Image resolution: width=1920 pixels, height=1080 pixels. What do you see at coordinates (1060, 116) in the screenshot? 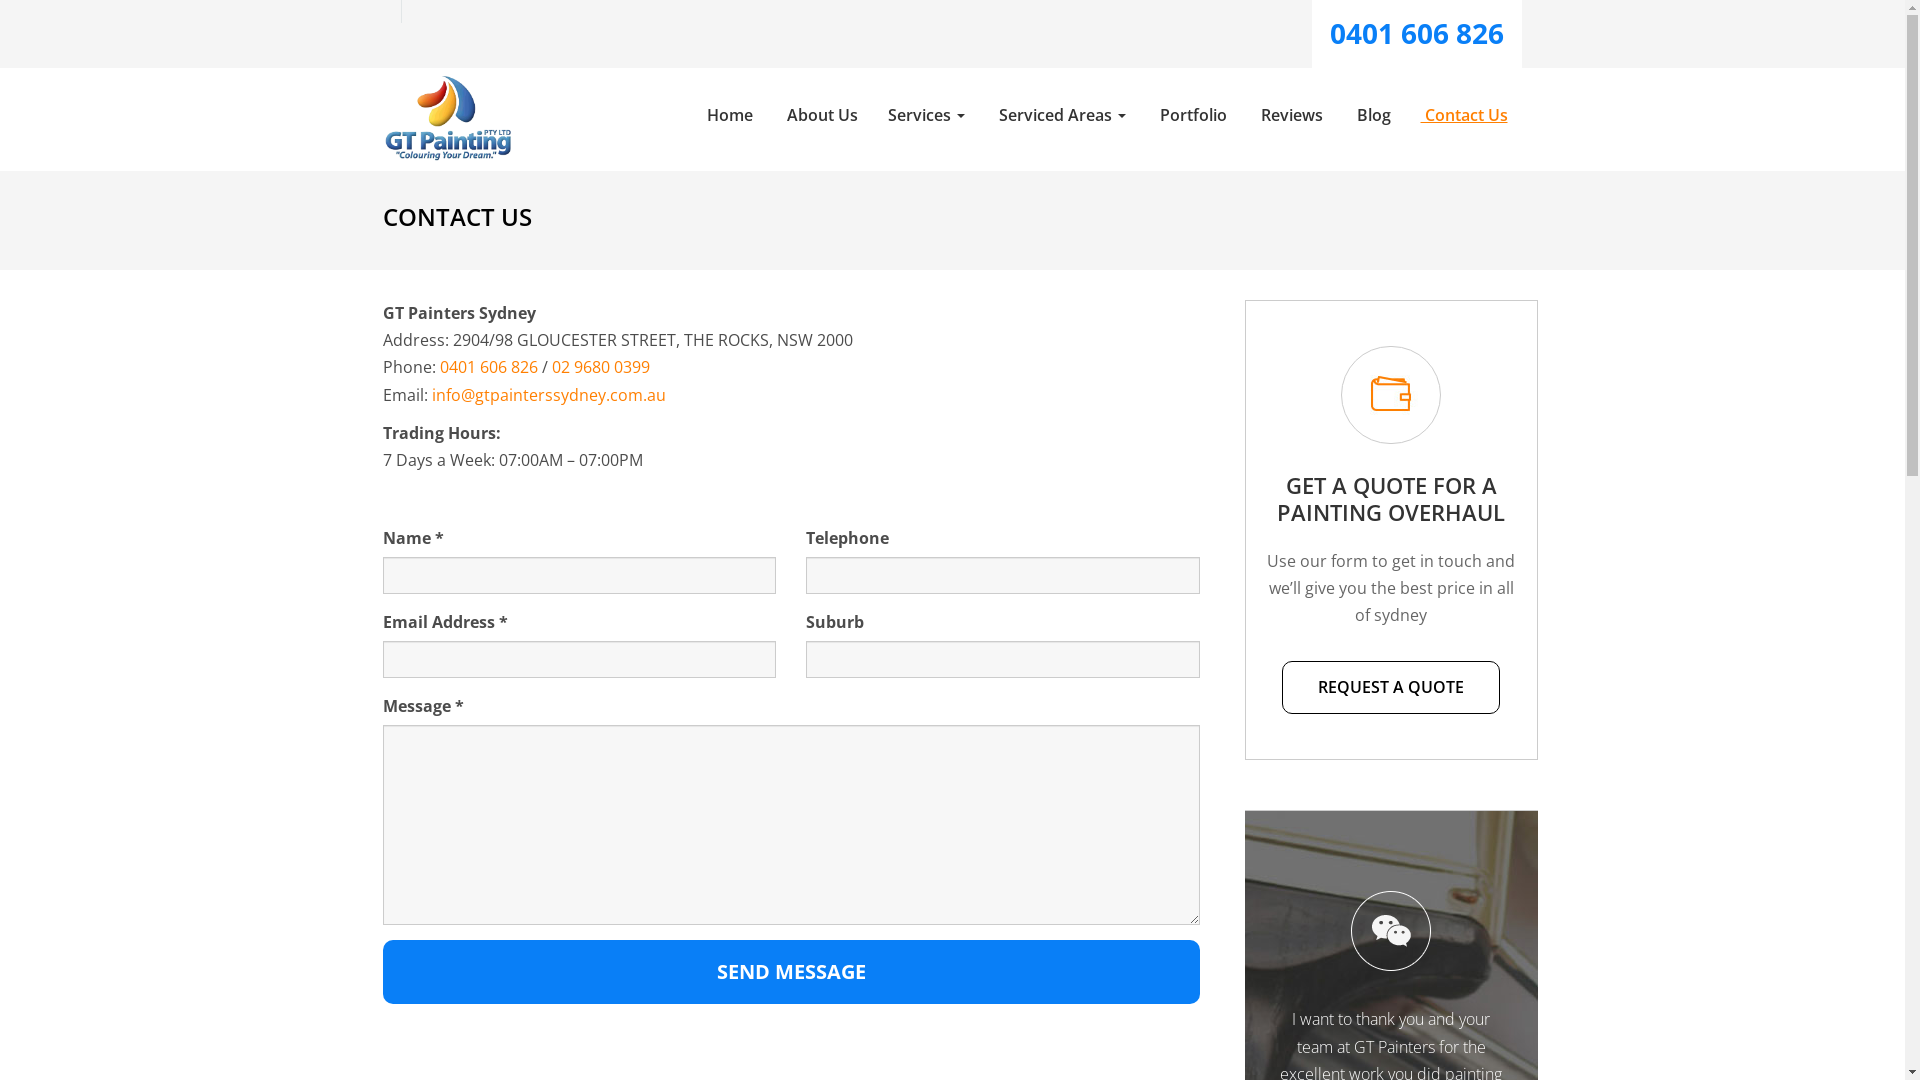
I see ` Serviced Areas` at bounding box center [1060, 116].